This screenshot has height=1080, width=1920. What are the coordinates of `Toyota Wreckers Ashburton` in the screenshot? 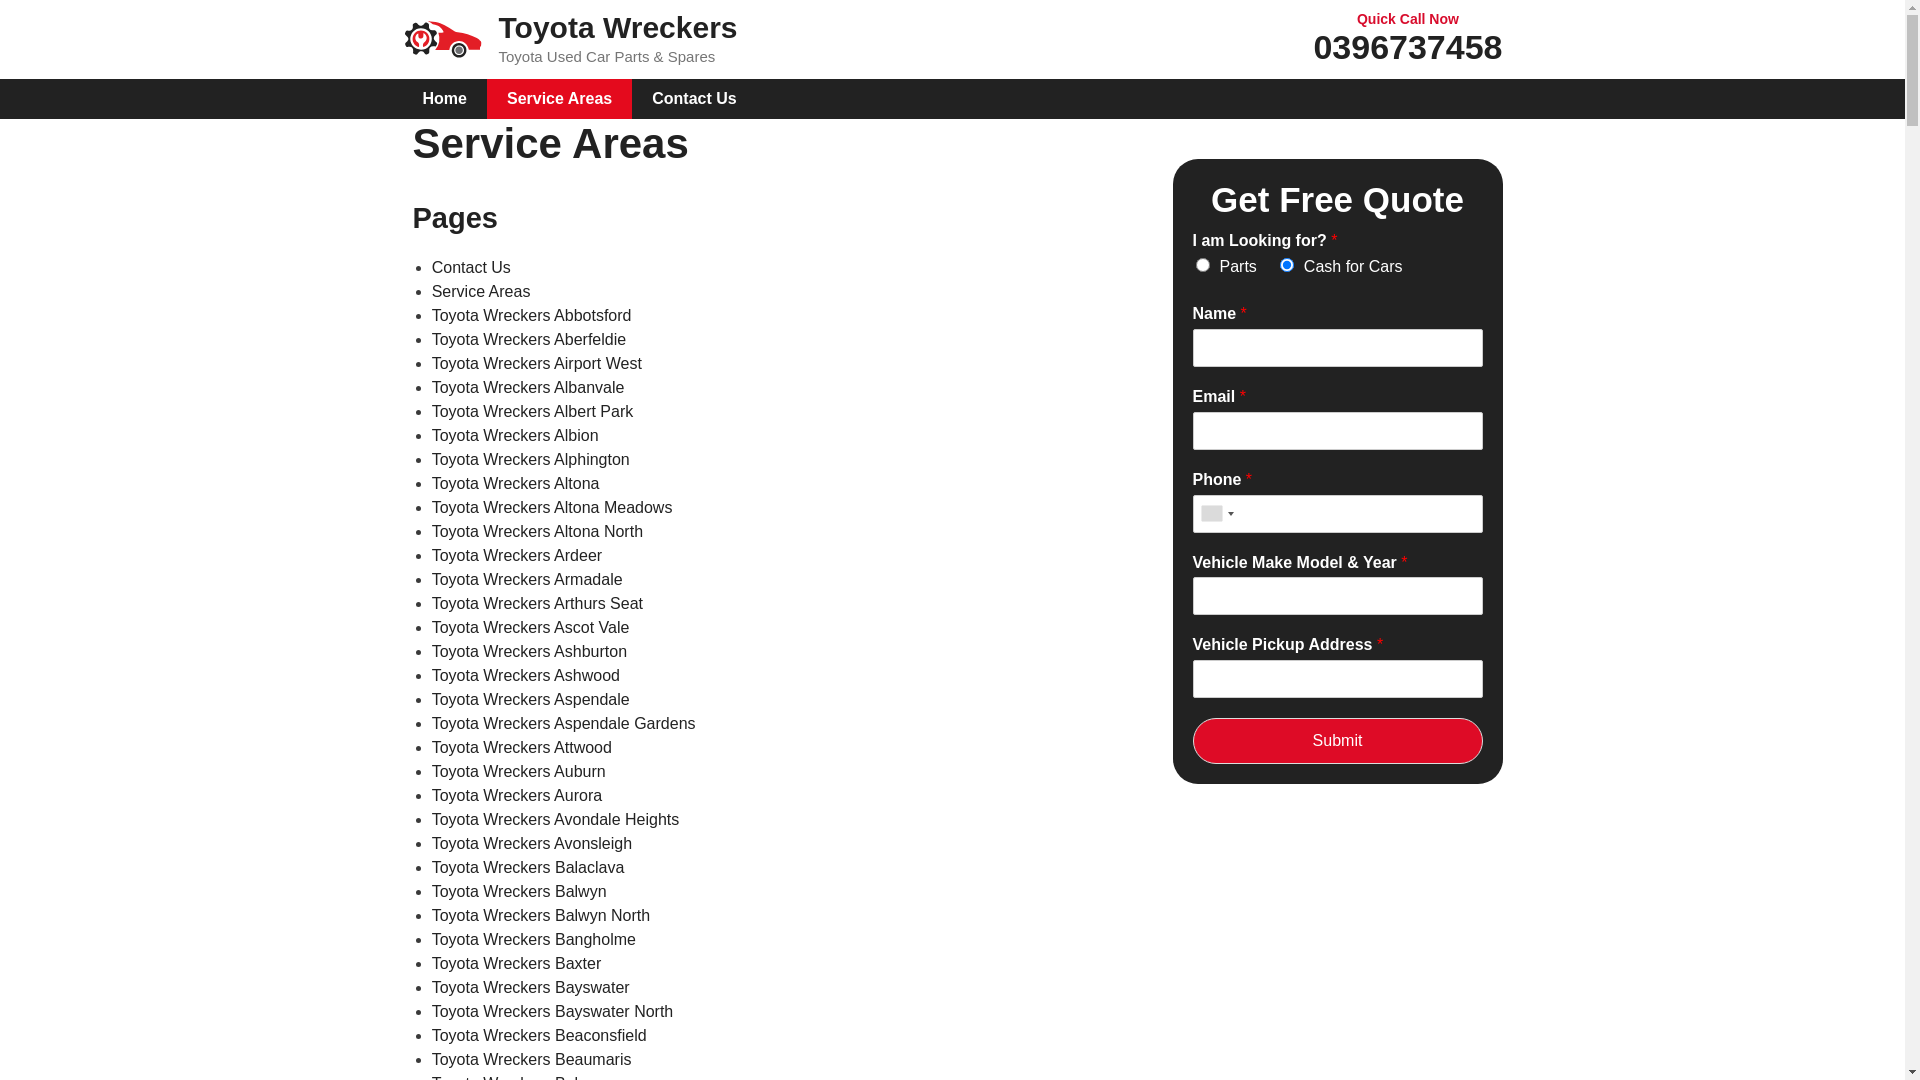 It's located at (530, 652).